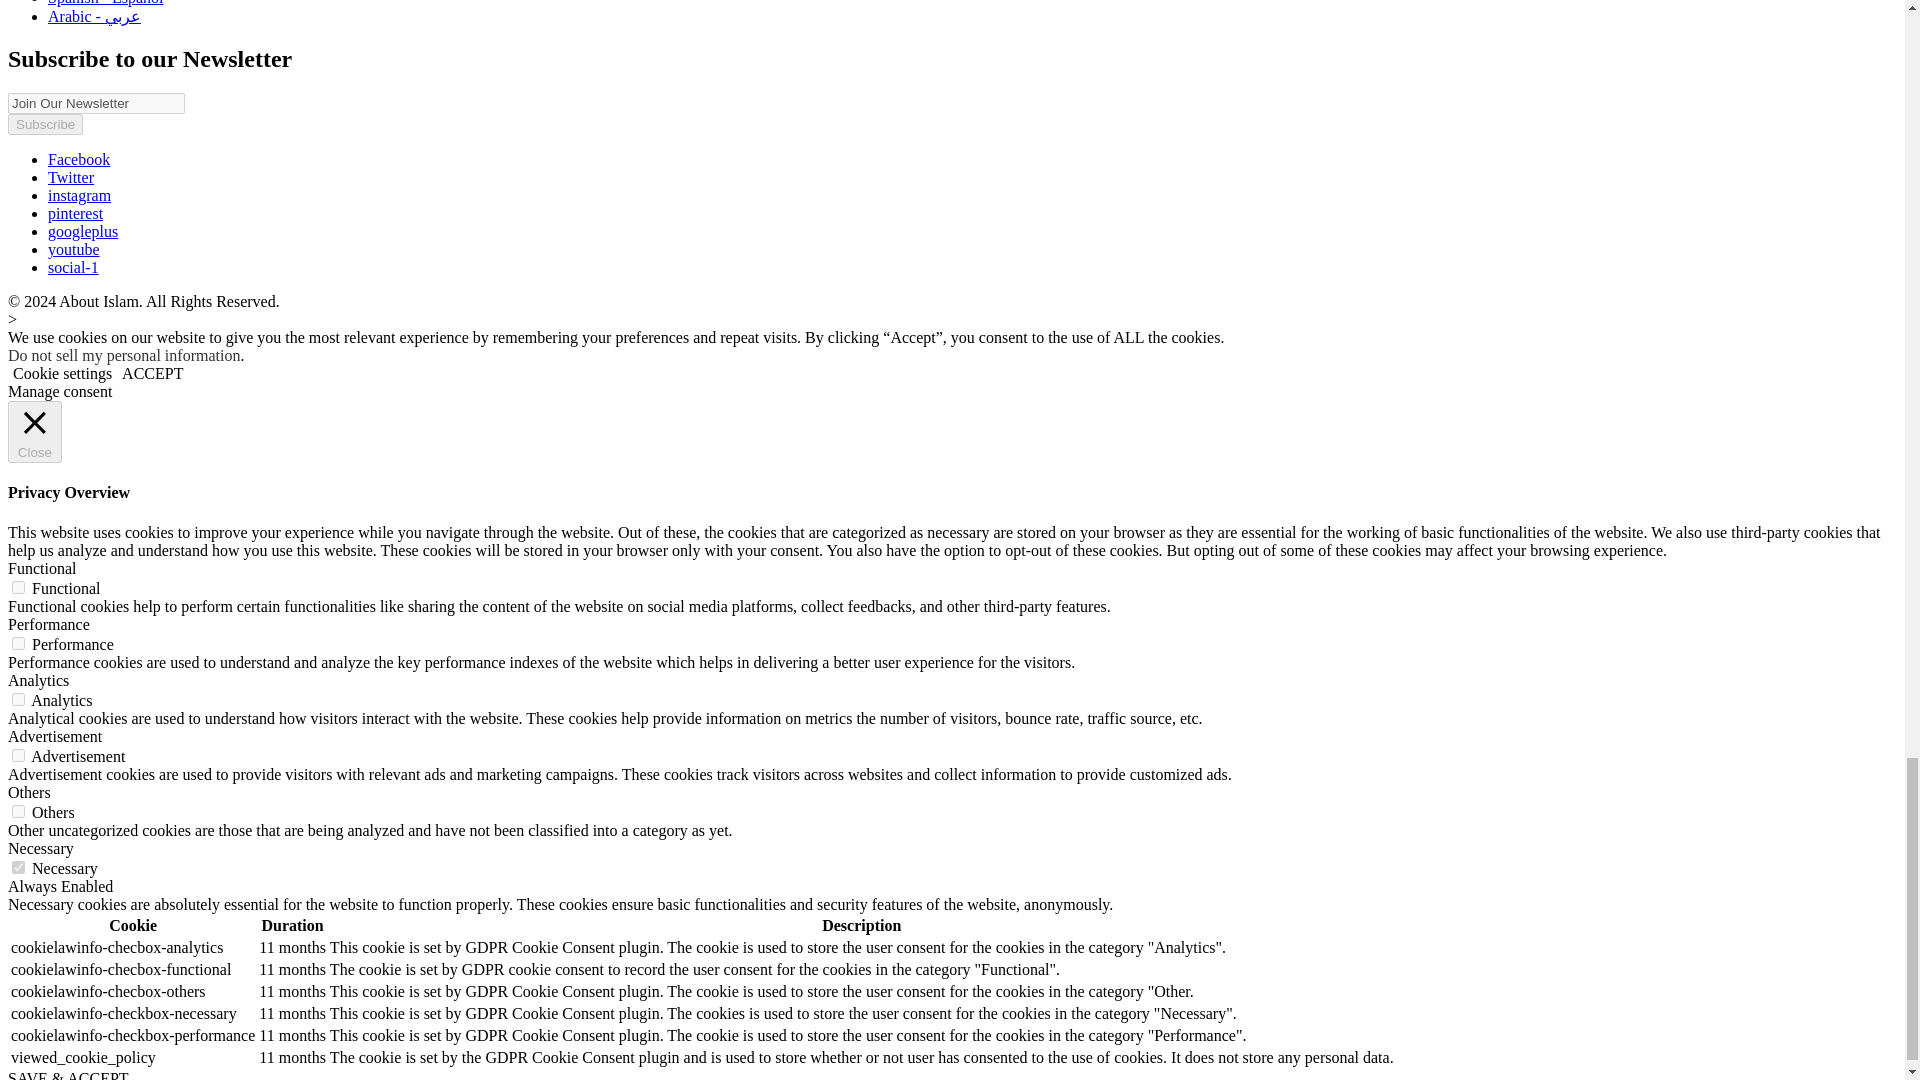  I want to click on on, so click(18, 810).